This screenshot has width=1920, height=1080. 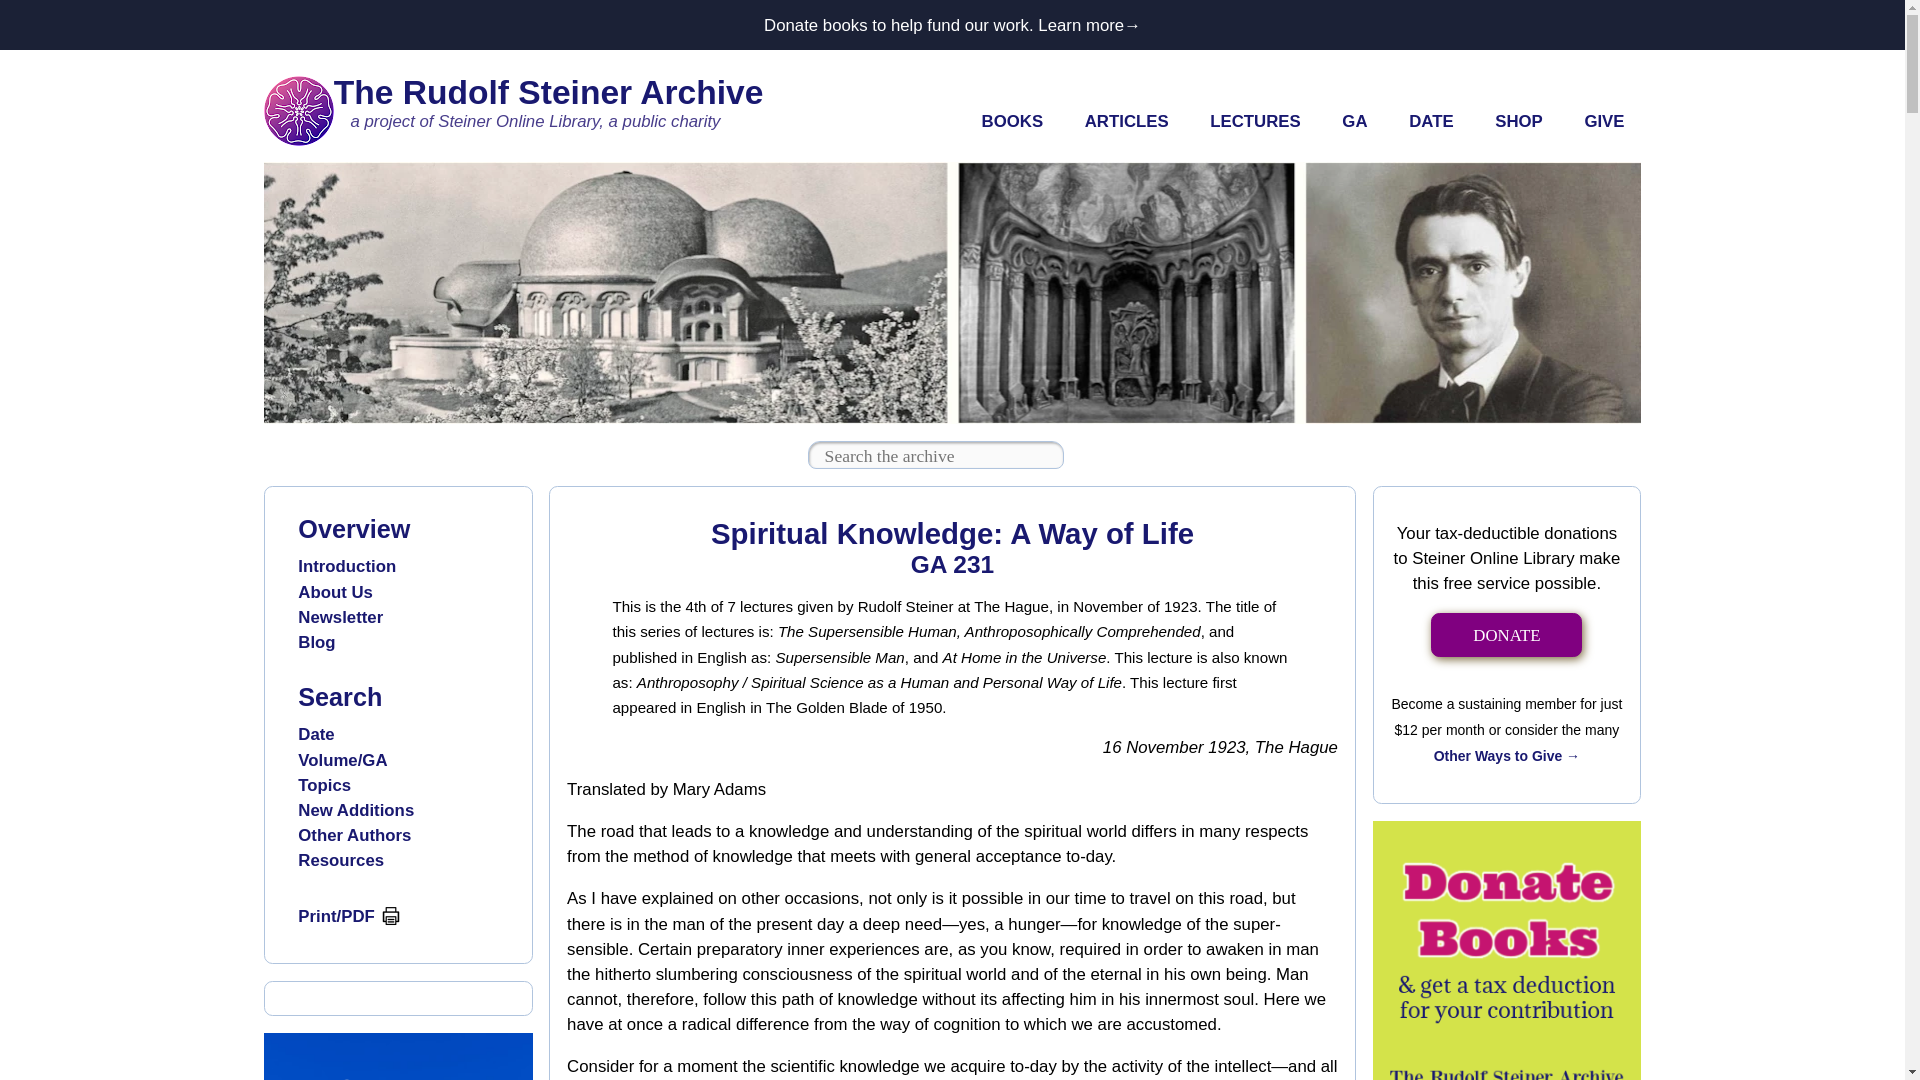 What do you see at coordinates (354, 835) in the screenshot?
I see `Other Authors` at bounding box center [354, 835].